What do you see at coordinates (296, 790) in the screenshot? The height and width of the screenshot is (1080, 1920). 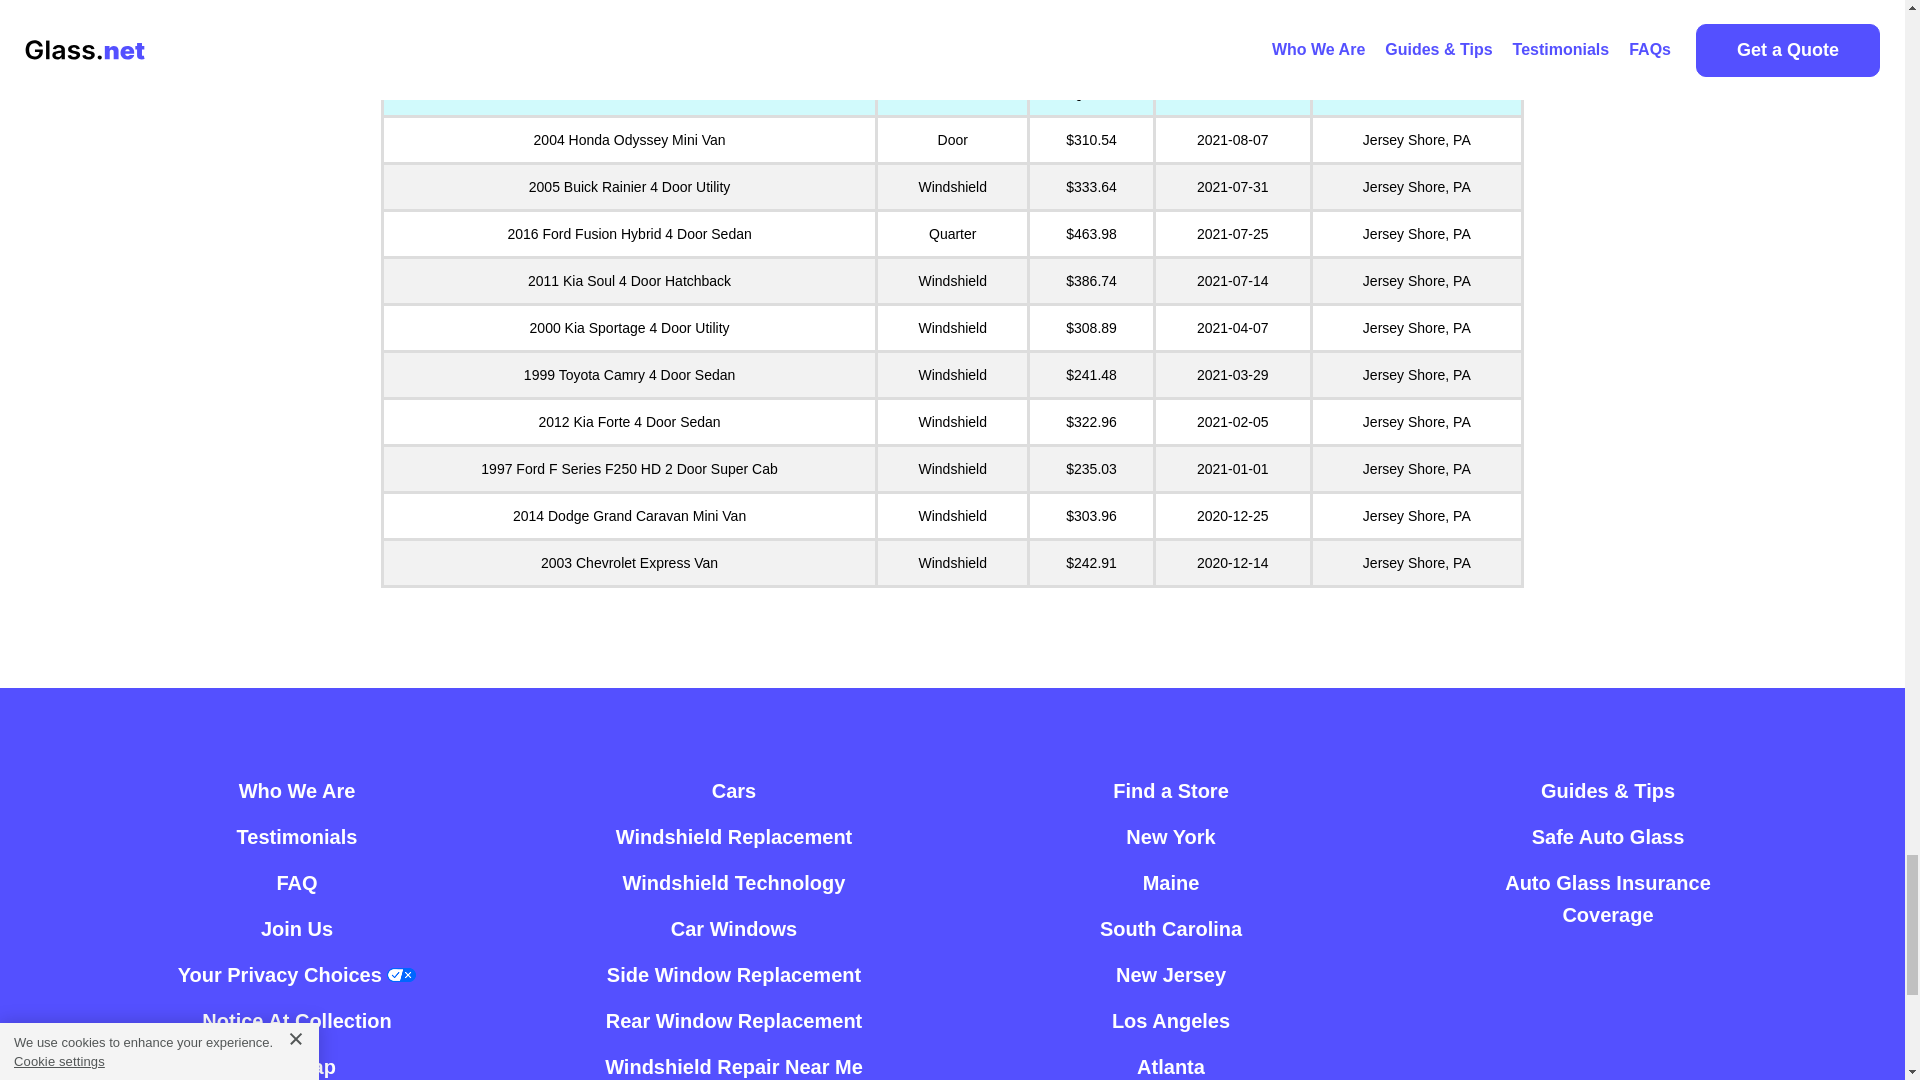 I see `A Market Place for Car Glass` at bounding box center [296, 790].